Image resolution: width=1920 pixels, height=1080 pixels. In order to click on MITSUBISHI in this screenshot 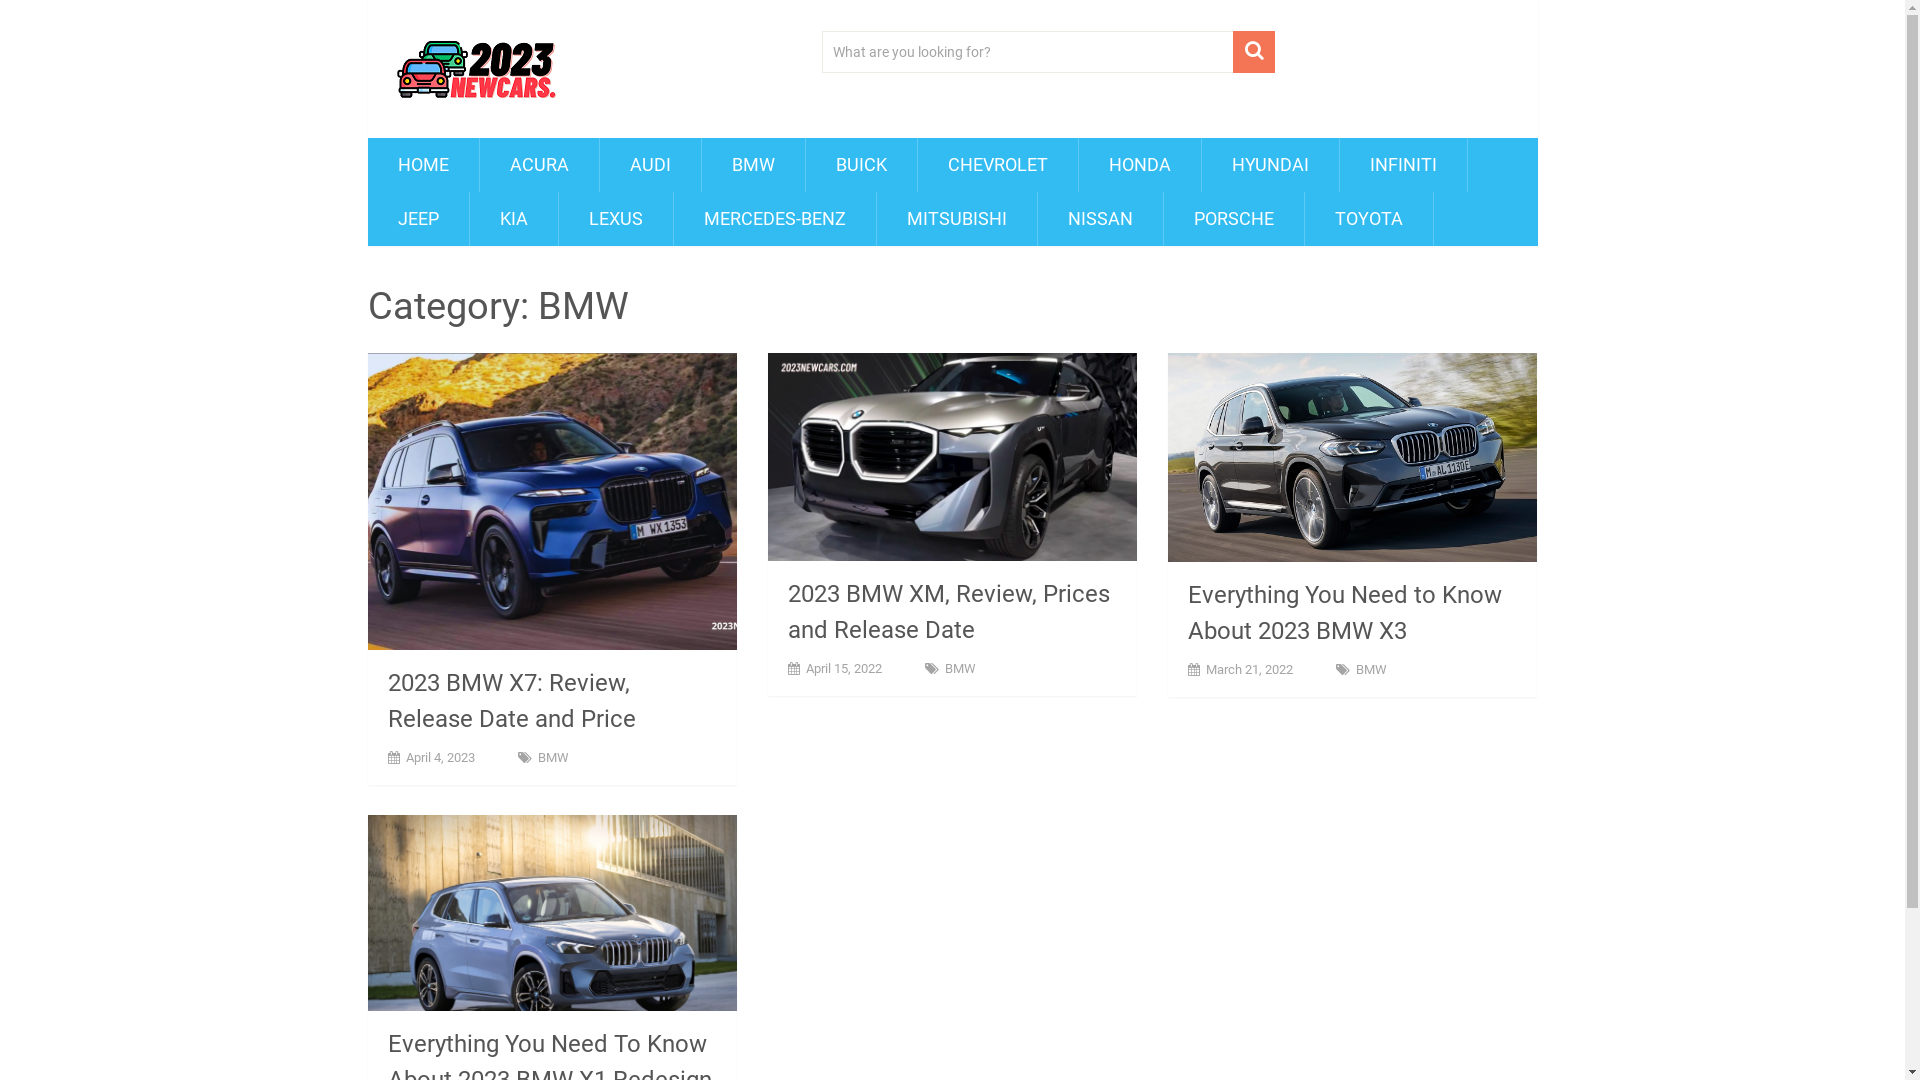, I will do `click(956, 219)`.